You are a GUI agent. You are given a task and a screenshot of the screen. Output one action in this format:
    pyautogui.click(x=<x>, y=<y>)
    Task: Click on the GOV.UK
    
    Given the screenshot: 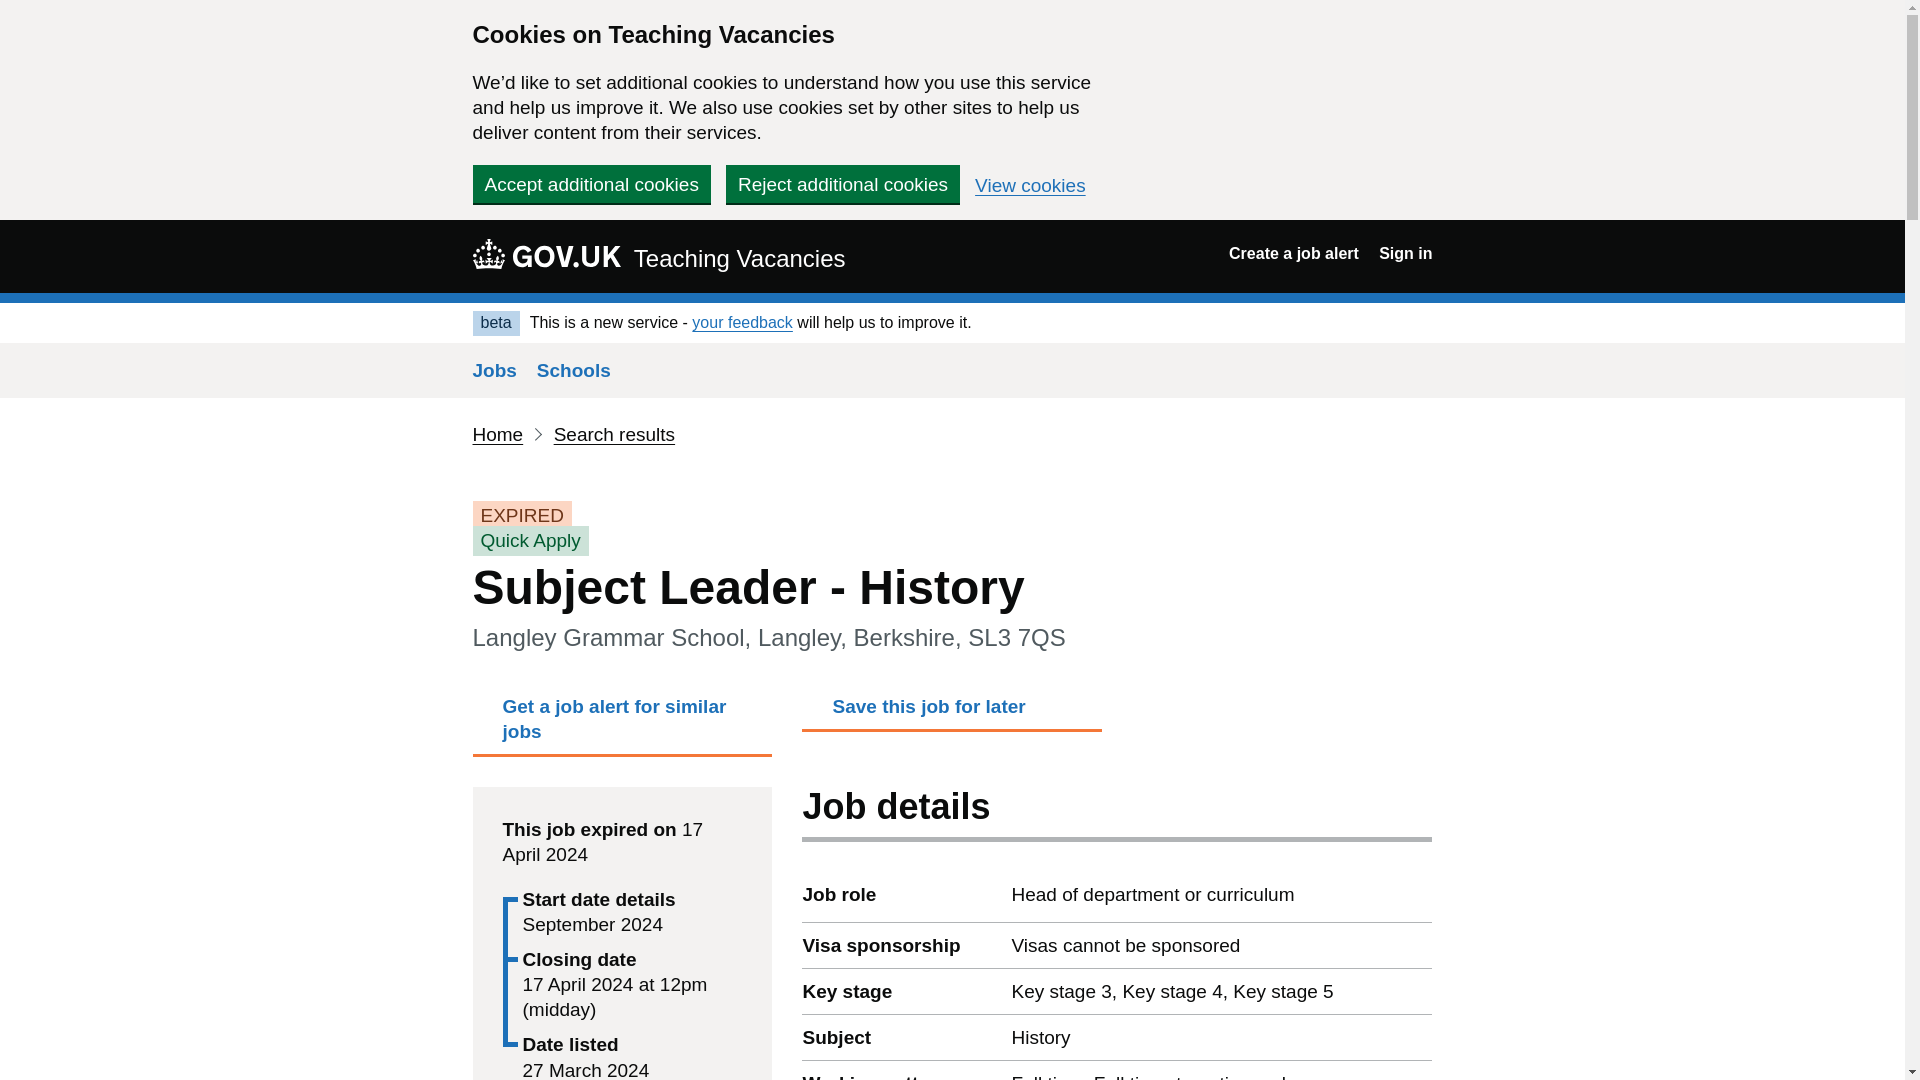 What is the action you would take?
    pyautogui.click(x=546, y=253)
    